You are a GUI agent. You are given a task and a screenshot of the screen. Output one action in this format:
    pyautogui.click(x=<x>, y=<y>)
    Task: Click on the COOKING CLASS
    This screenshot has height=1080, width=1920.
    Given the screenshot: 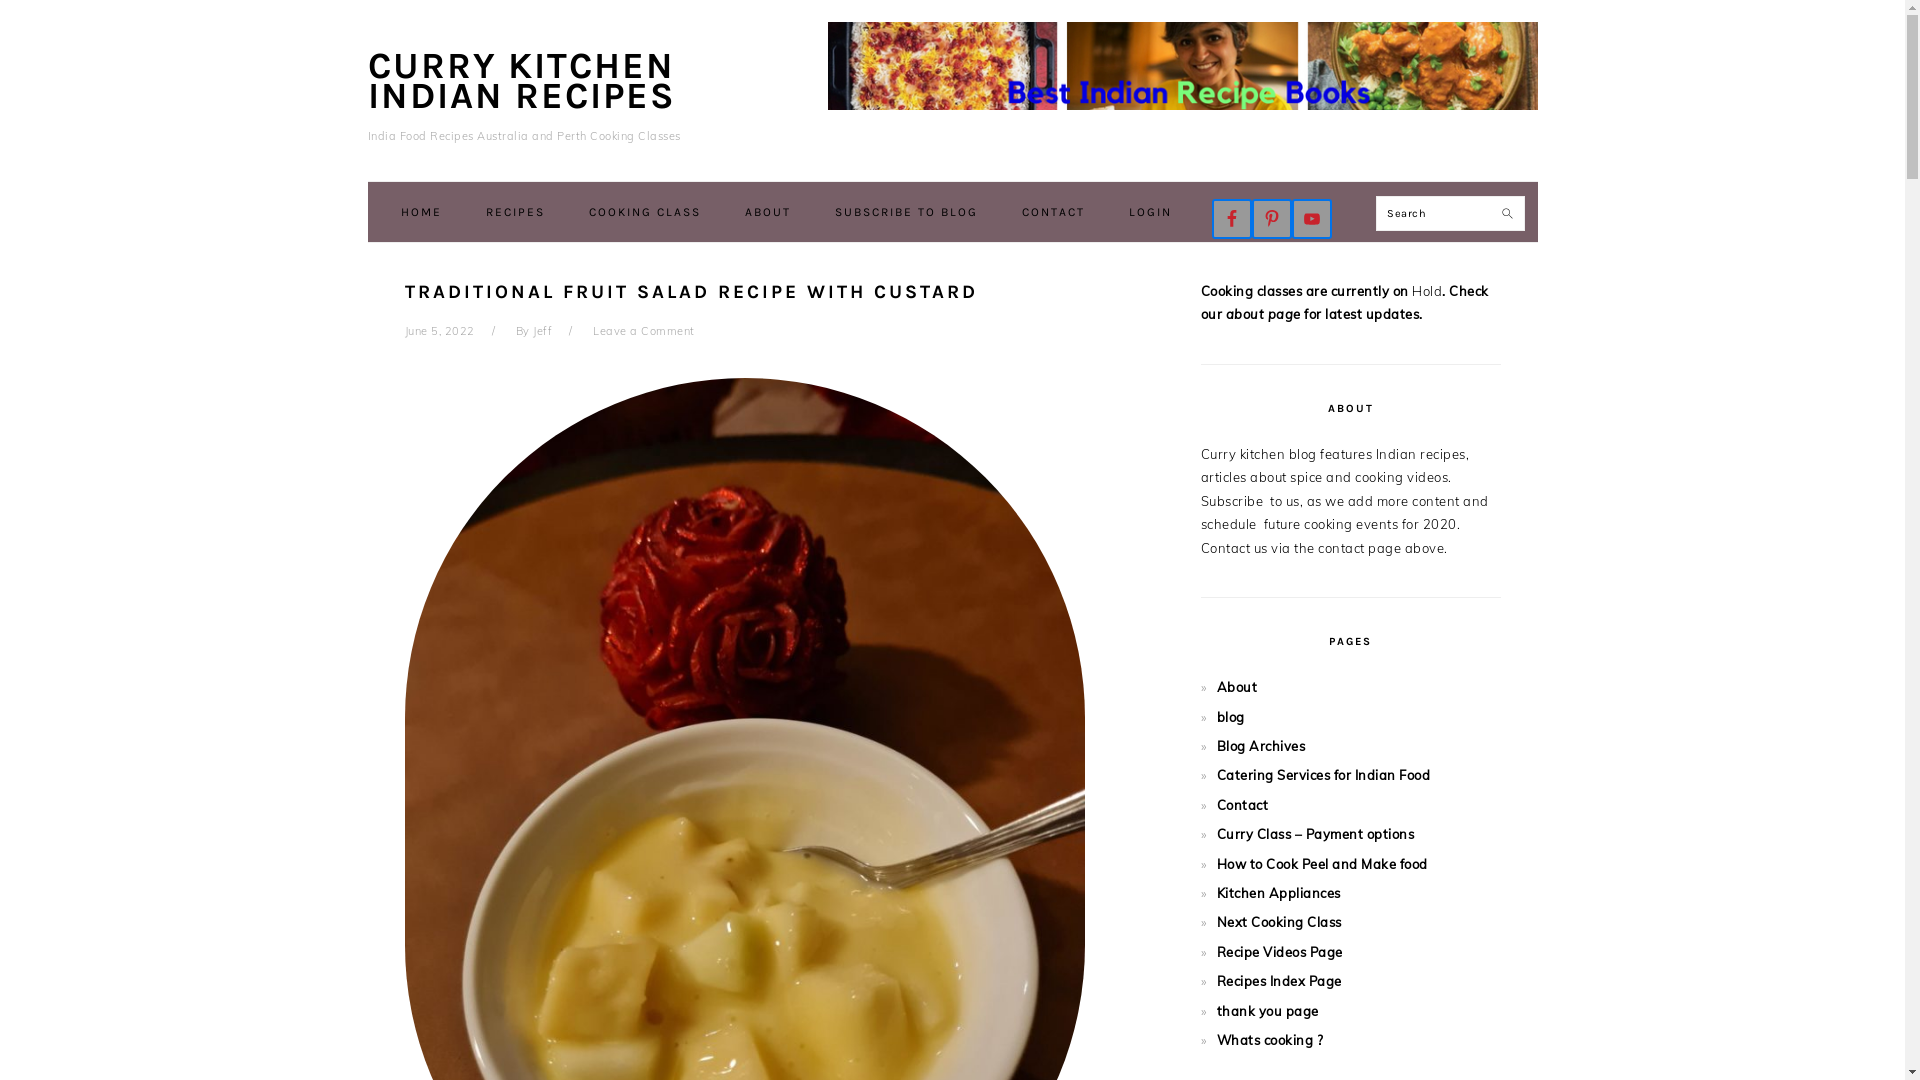 What is the action you would take?
    pyautogui.click(x=645, y=212)
    